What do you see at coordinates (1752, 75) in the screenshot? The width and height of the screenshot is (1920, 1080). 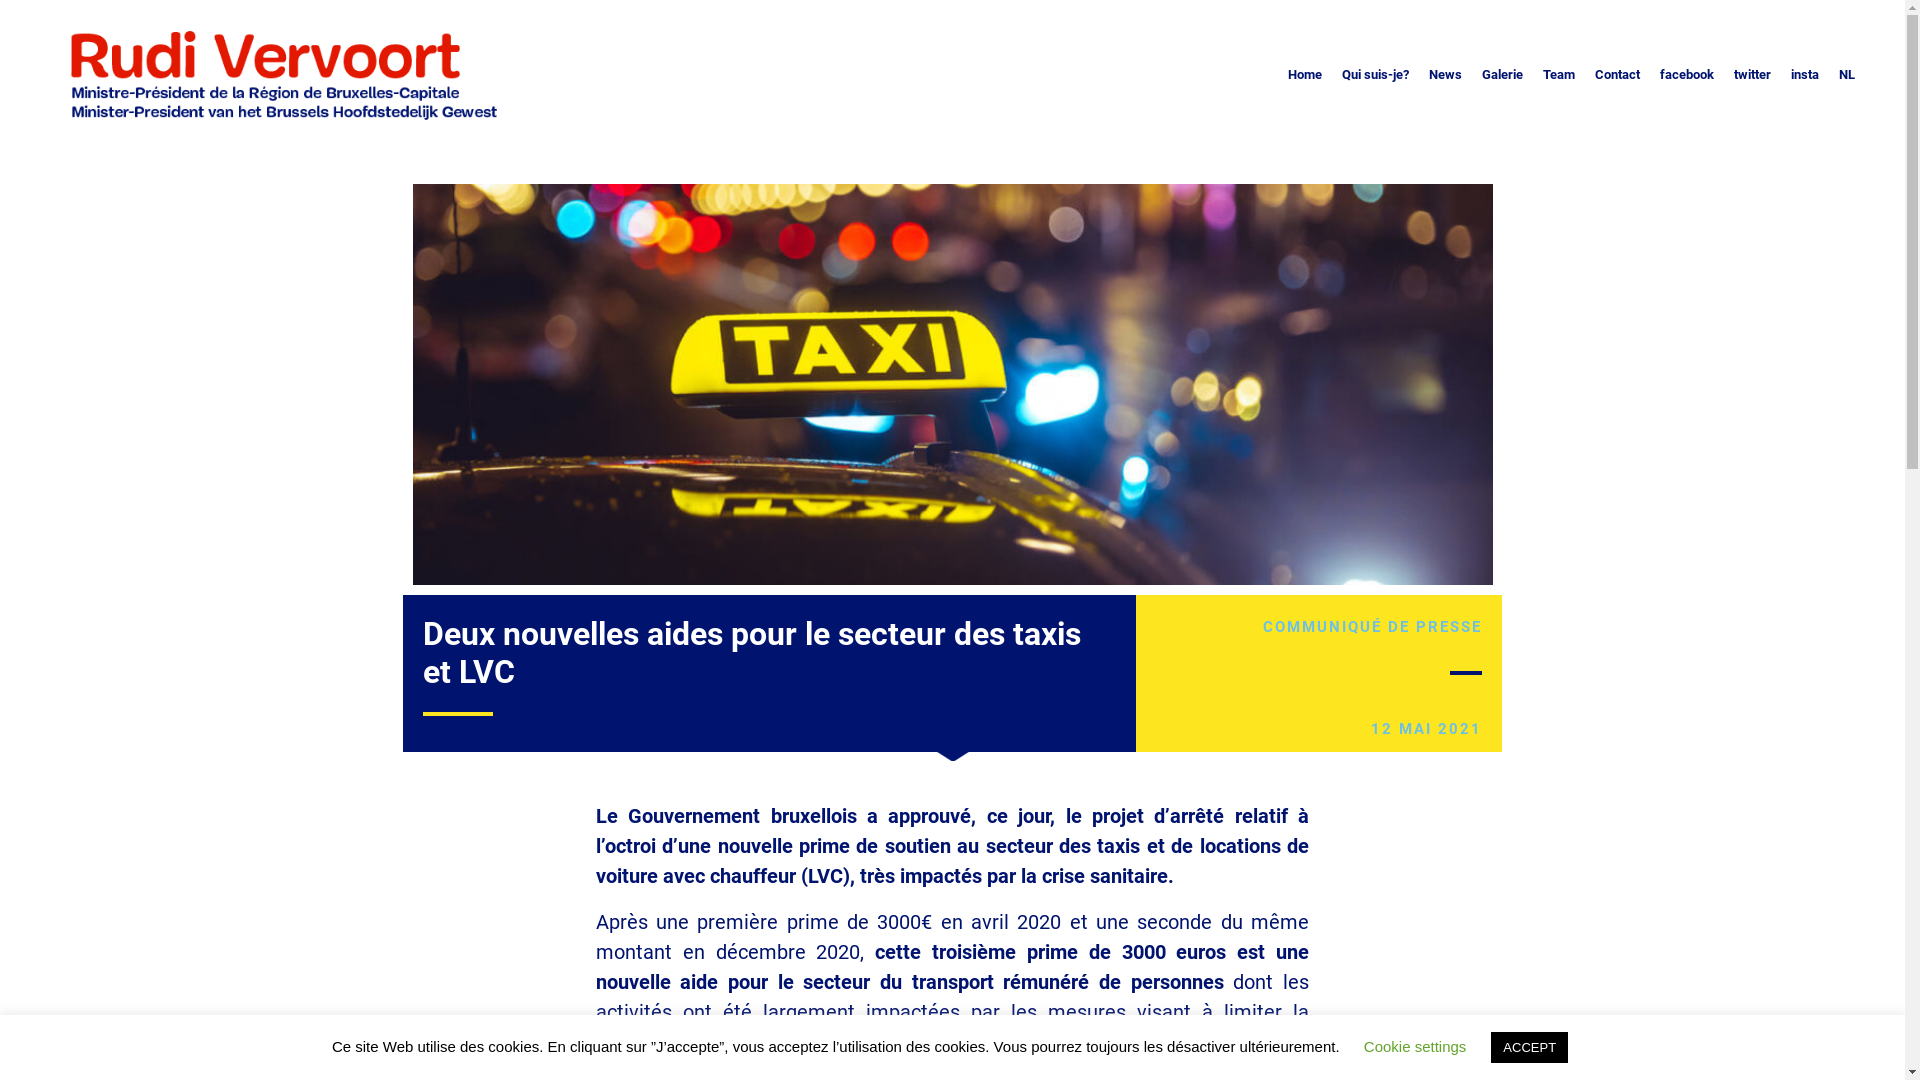 I see `twitter` at bounding box center [1752, 75].